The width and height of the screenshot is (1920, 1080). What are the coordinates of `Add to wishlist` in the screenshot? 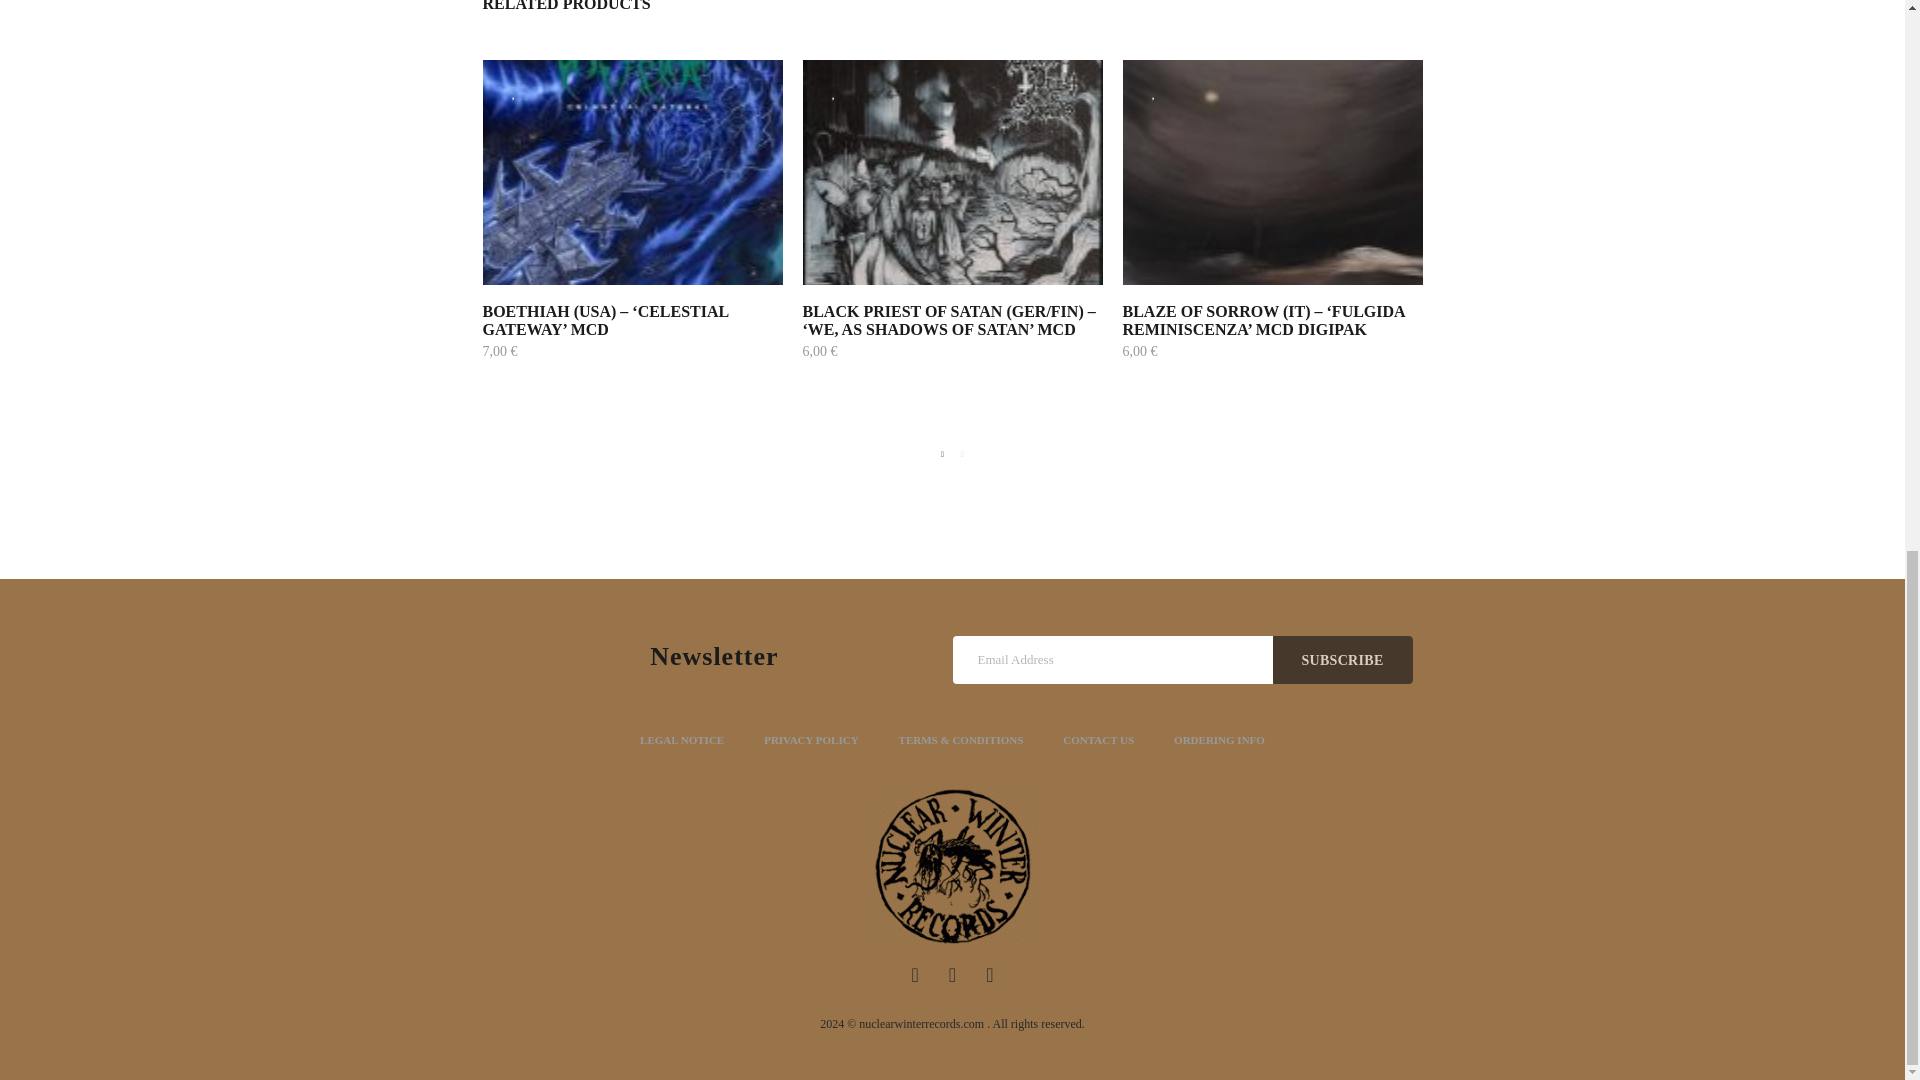 It's located at (513, 92).